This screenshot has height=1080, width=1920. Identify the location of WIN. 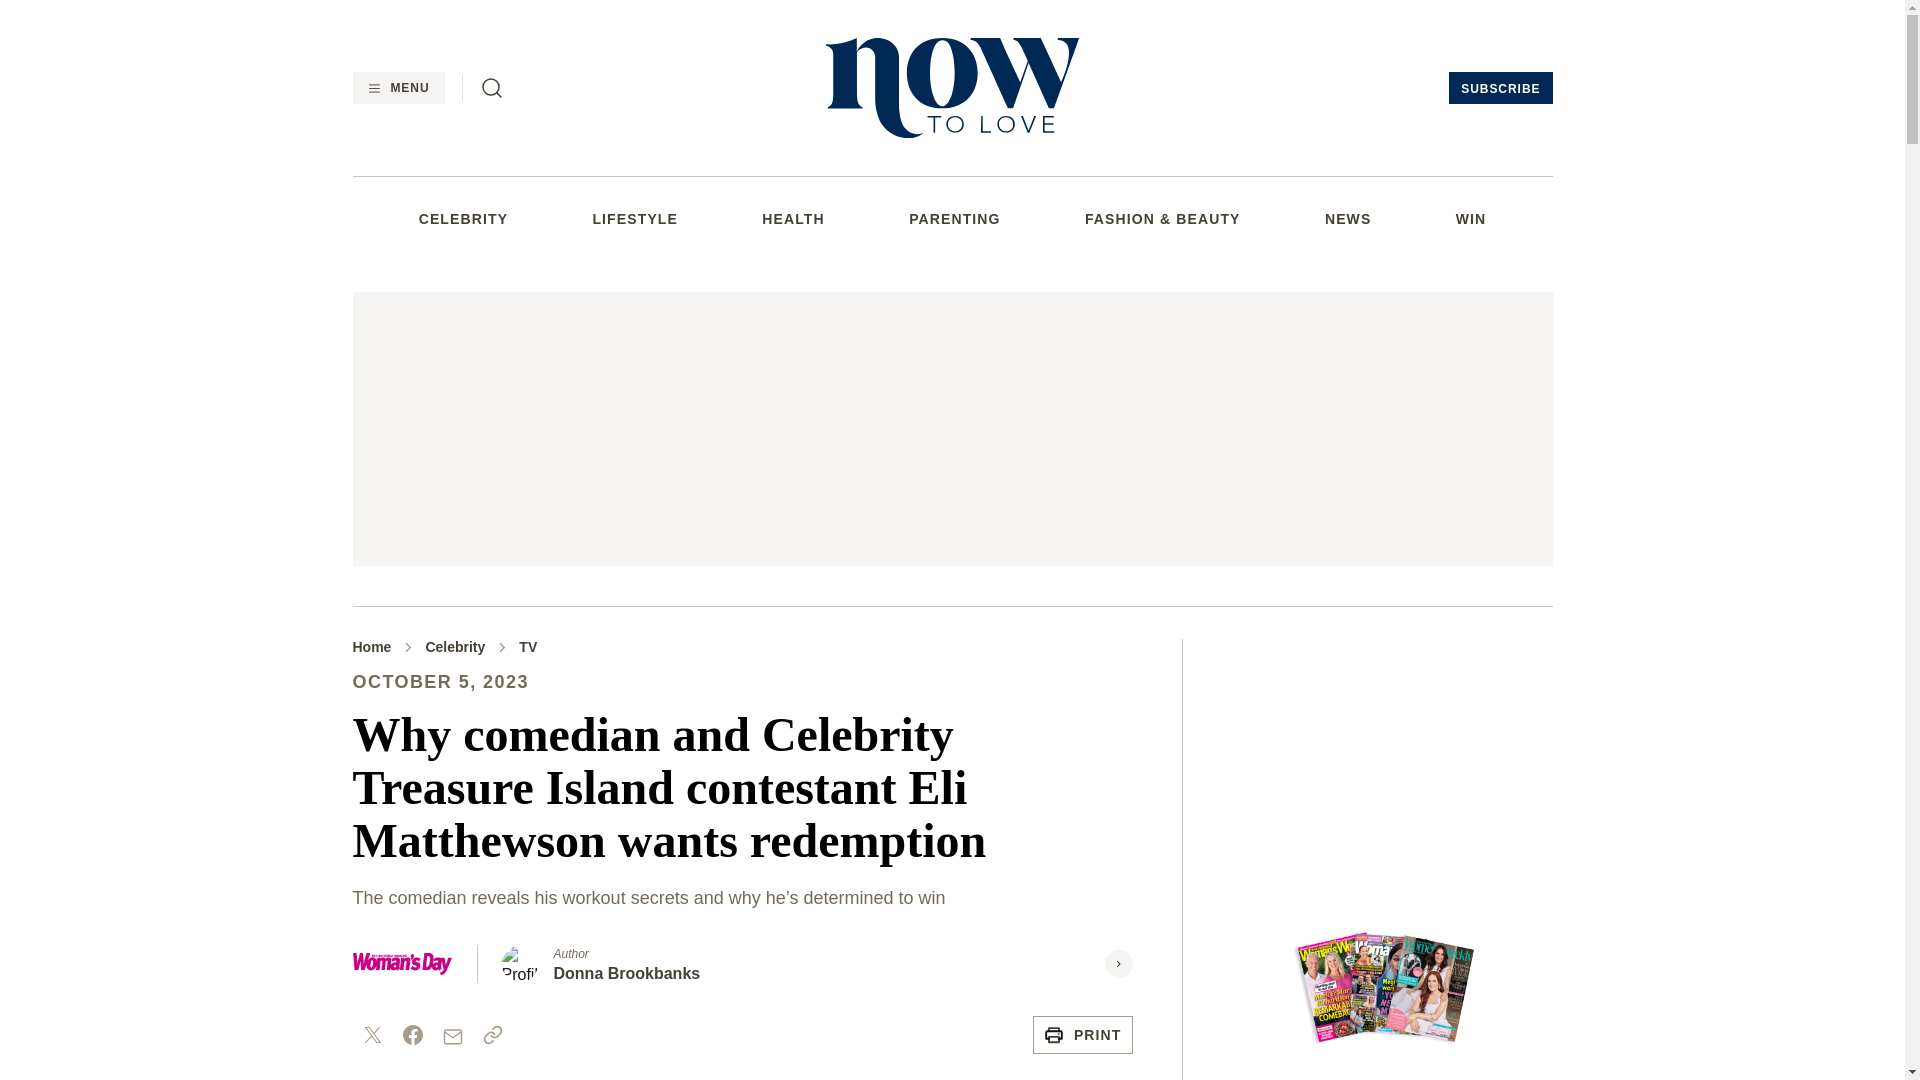
(1470, 218).